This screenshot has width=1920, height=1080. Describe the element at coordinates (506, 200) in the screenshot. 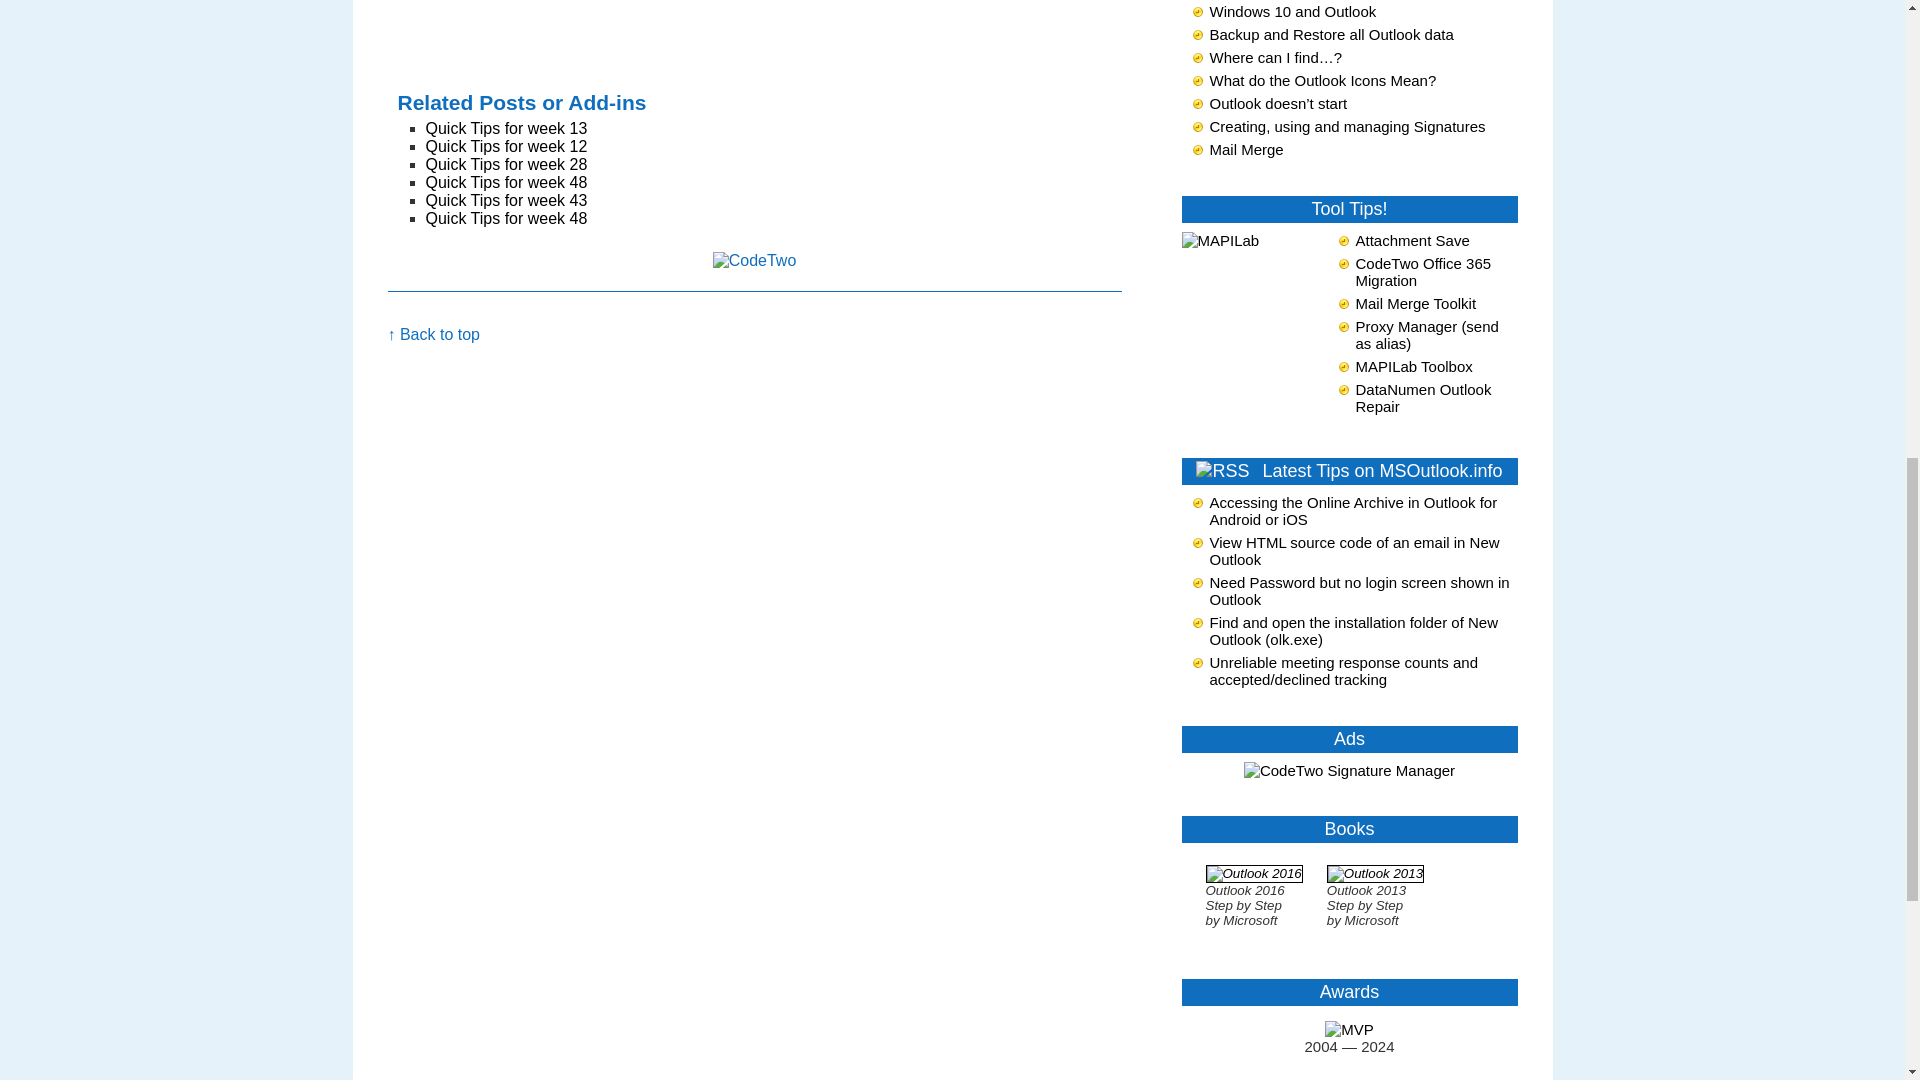

I see `Quick Tips for week 43` at that location.